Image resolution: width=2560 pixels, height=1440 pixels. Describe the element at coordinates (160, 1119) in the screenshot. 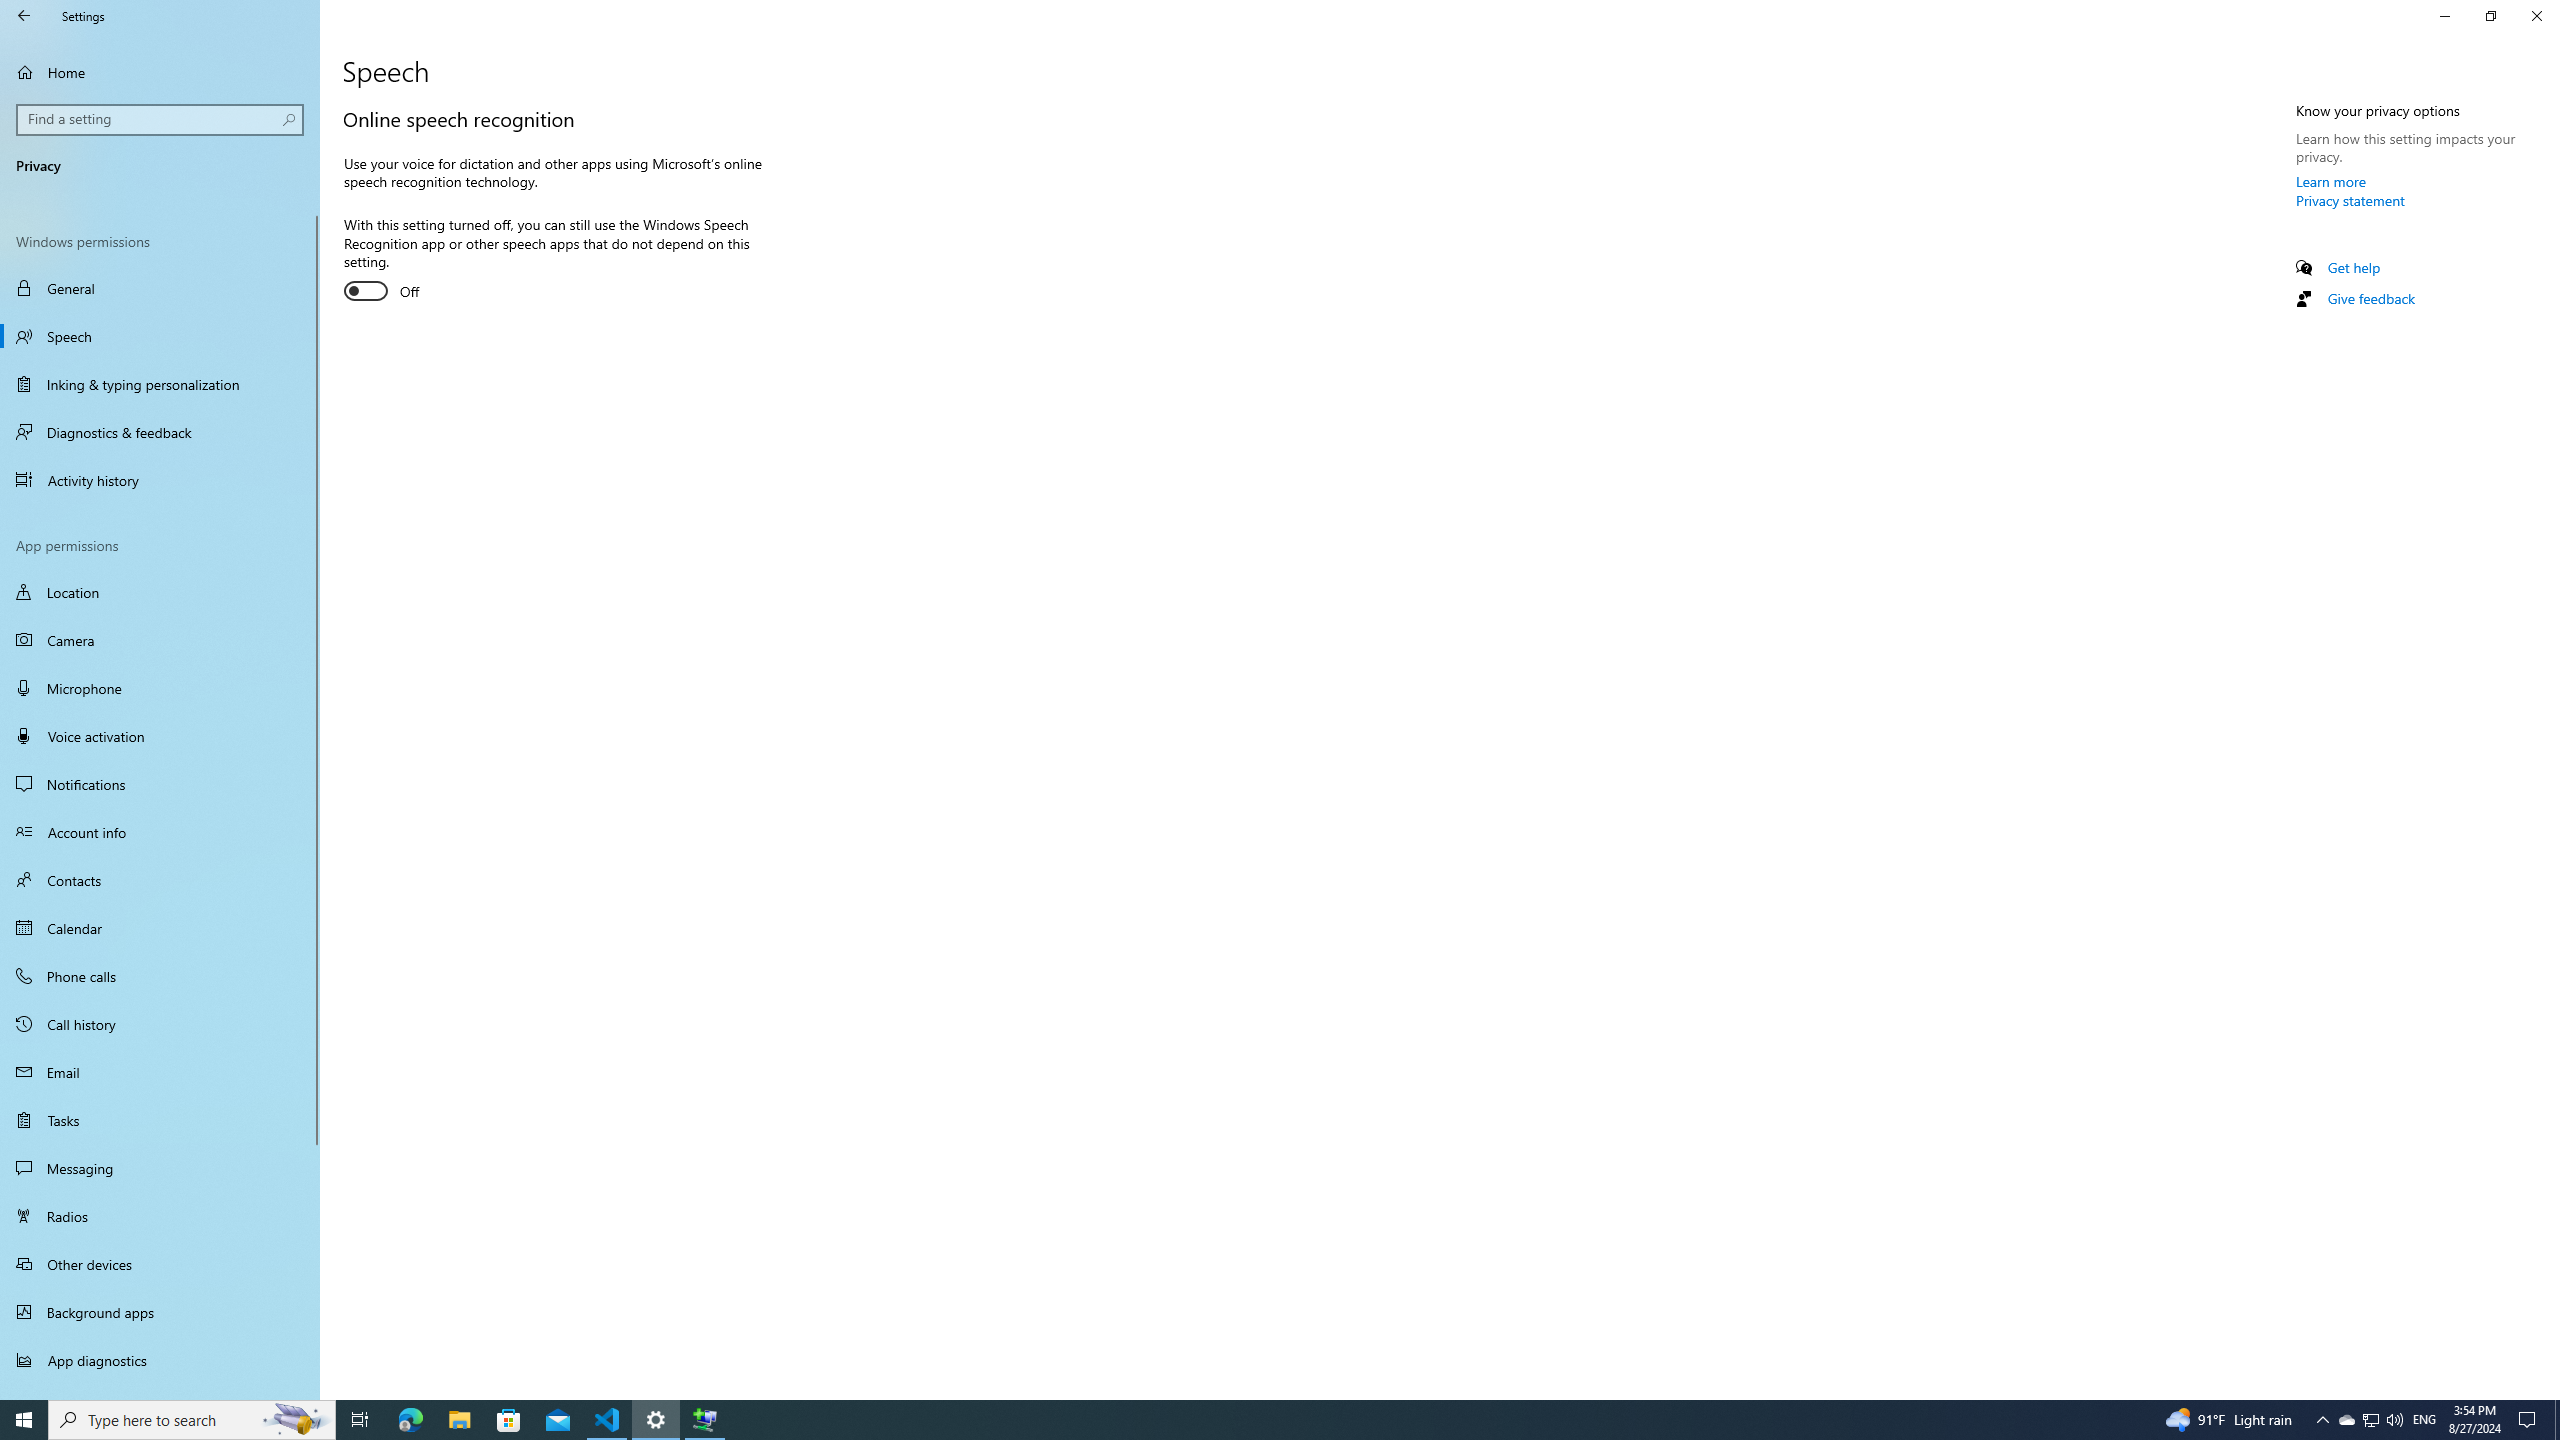

I see `Tasks` at that location.